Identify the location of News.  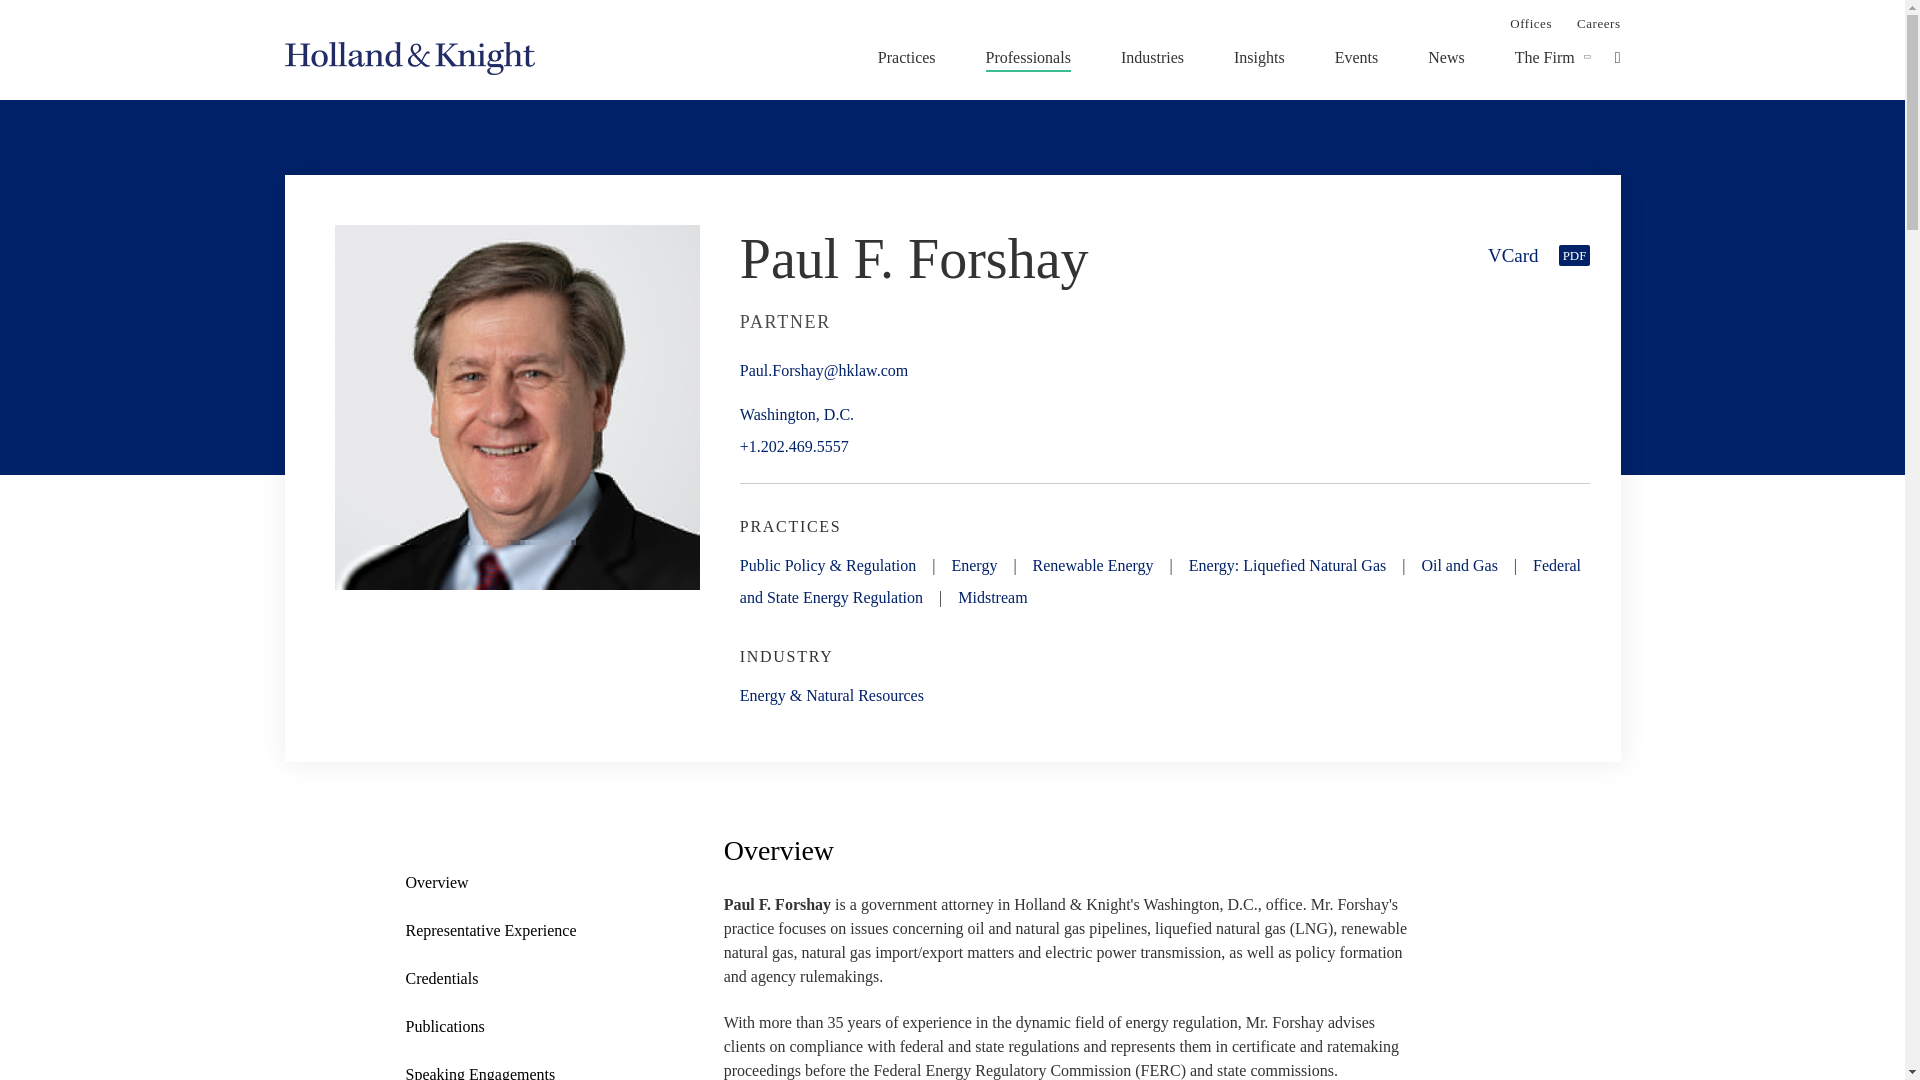
(1446, 57).